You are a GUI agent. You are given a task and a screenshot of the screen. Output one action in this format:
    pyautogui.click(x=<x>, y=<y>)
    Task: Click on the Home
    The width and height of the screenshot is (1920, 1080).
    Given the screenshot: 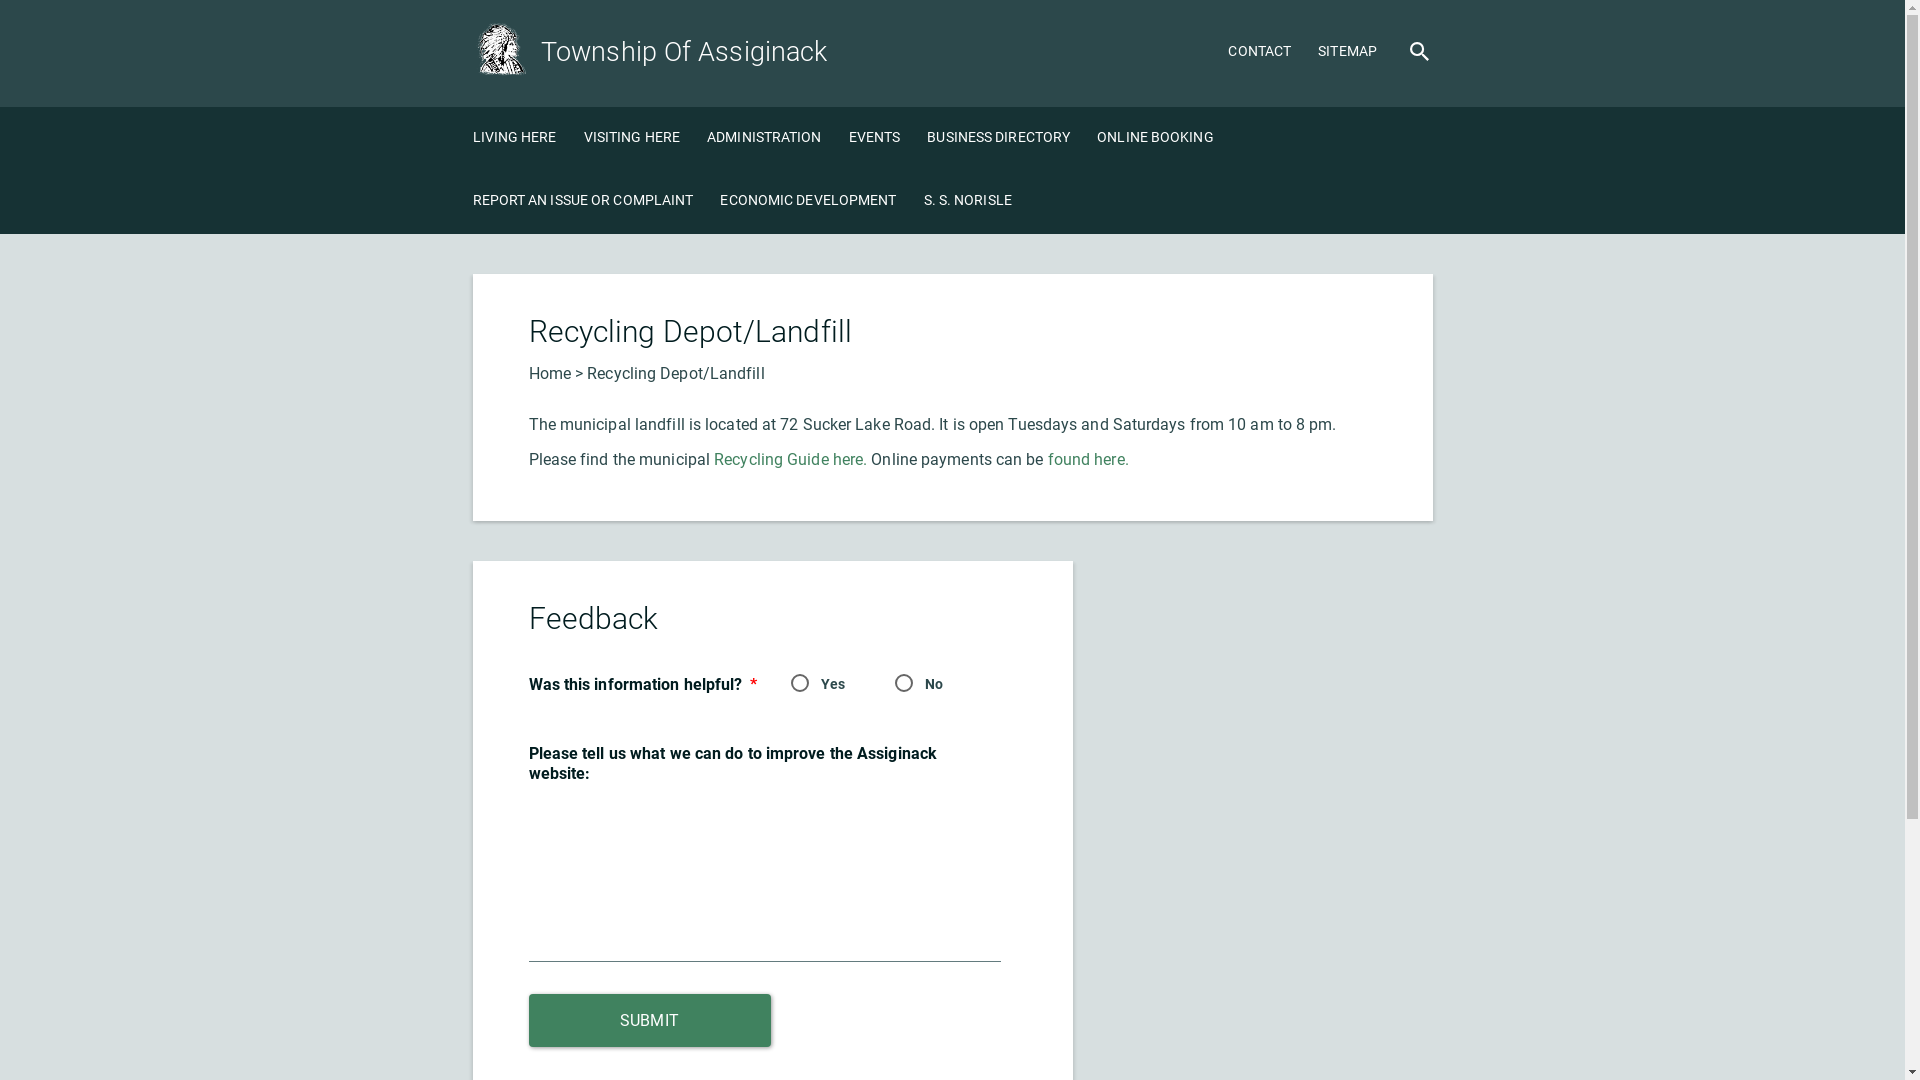 What is the action you would take?
    pyautogui.click(x=549, y=374)
    